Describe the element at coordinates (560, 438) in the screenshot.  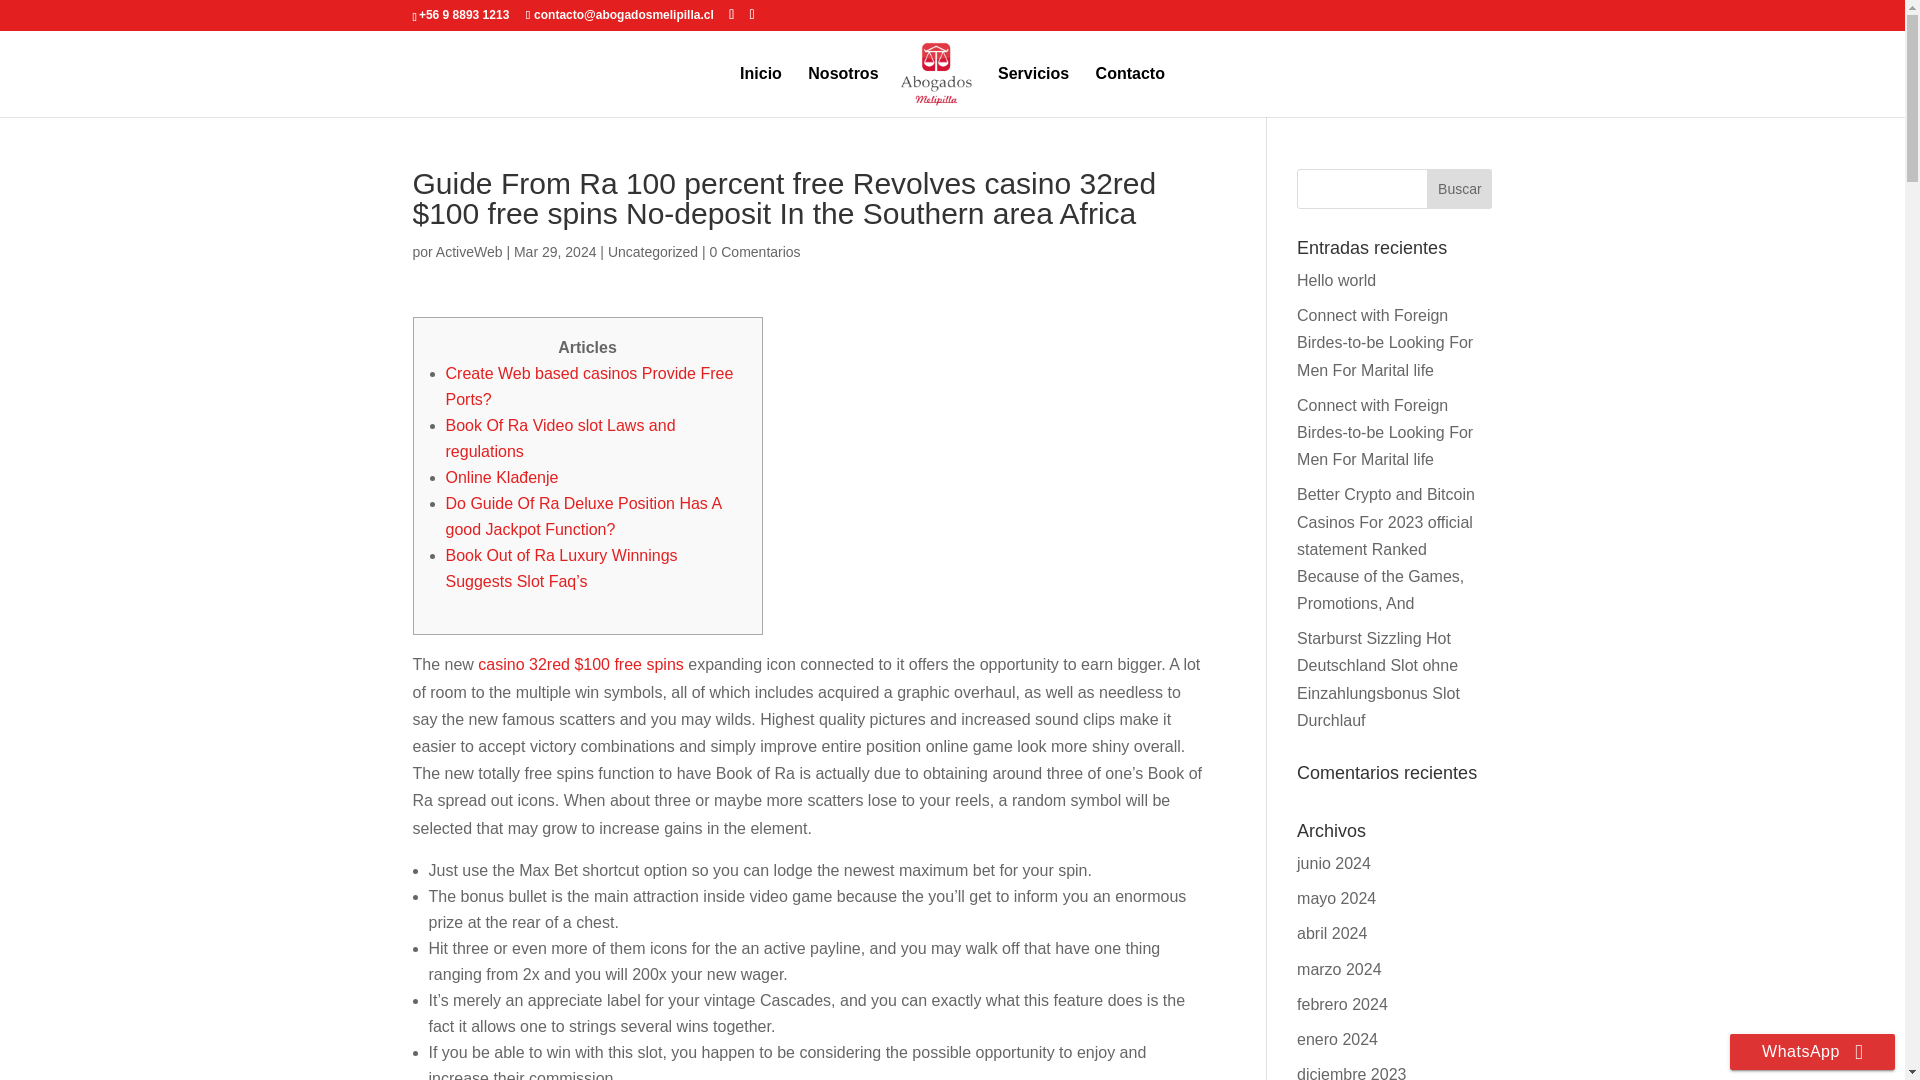
I see `Book Of Ra Video slot Laws and regulations` at that location.